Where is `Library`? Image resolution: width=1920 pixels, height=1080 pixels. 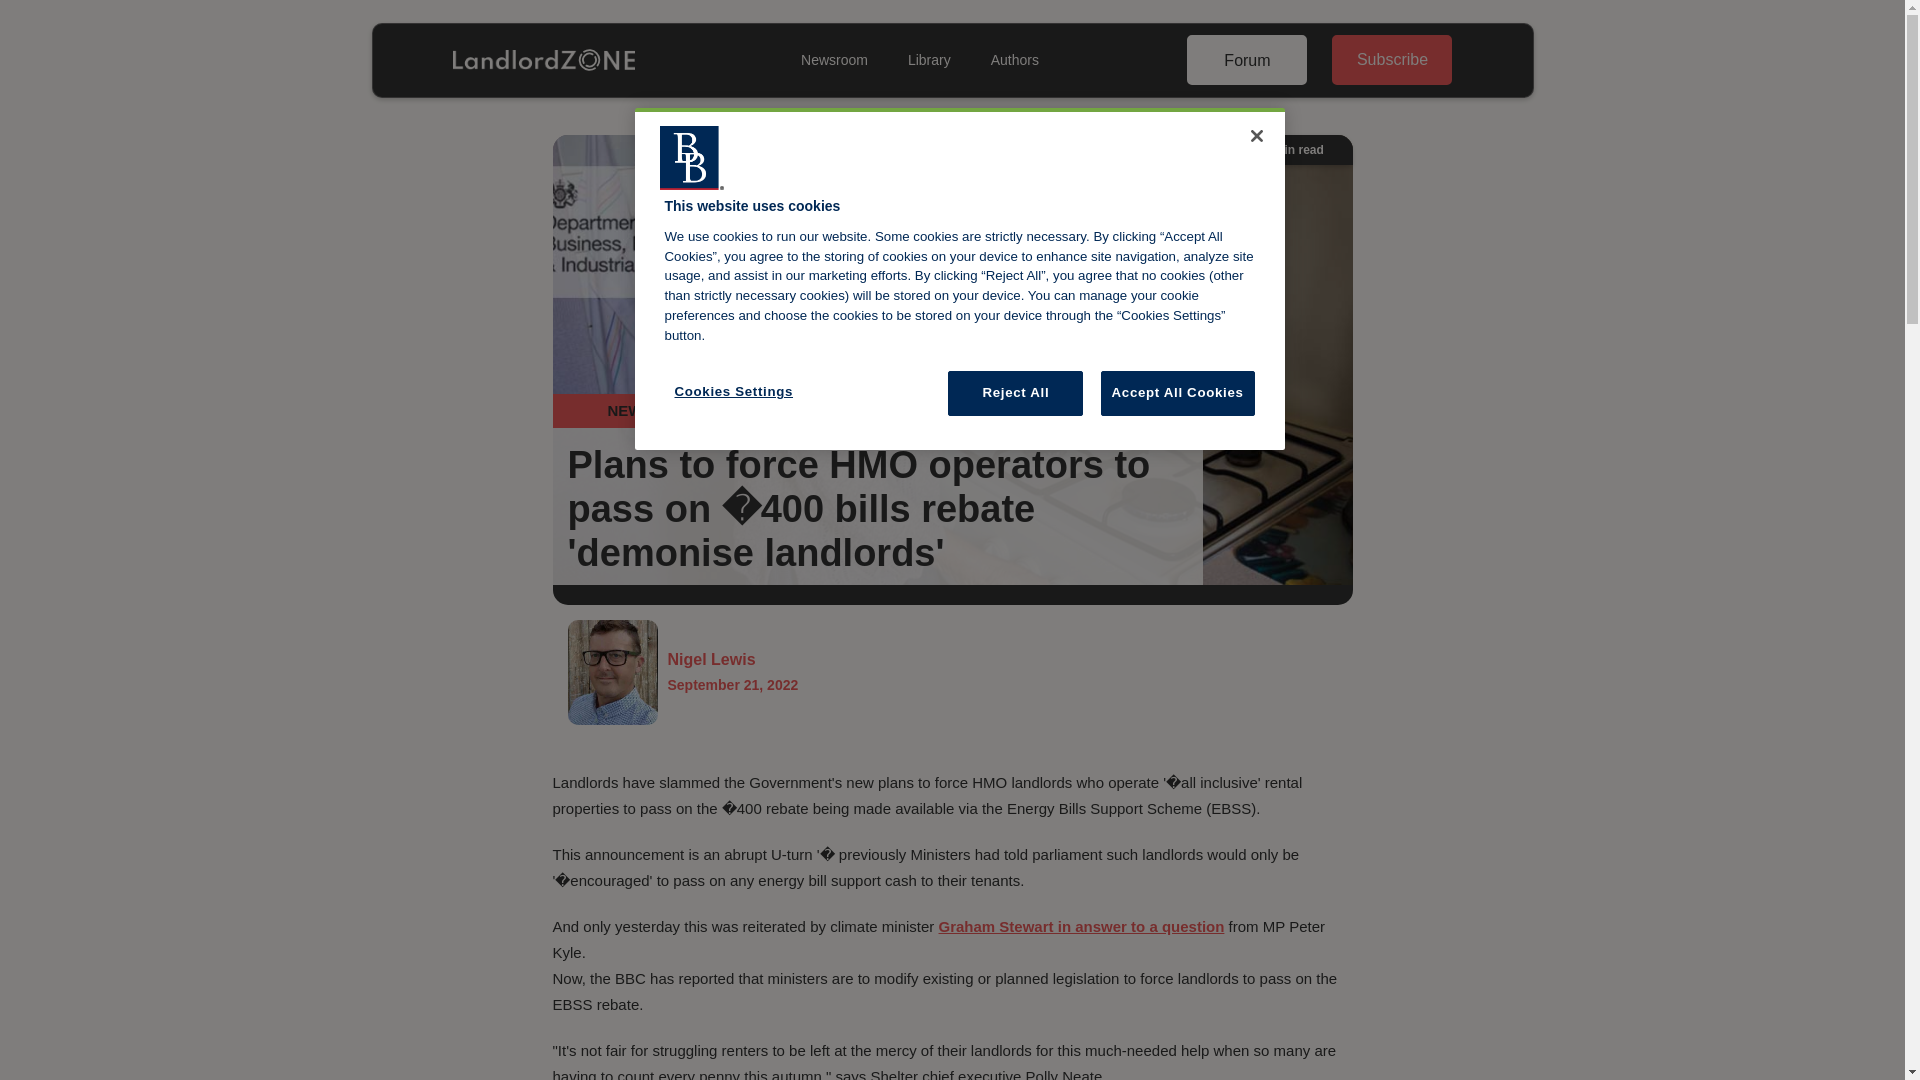 Library is located at coordinates (930, 60).